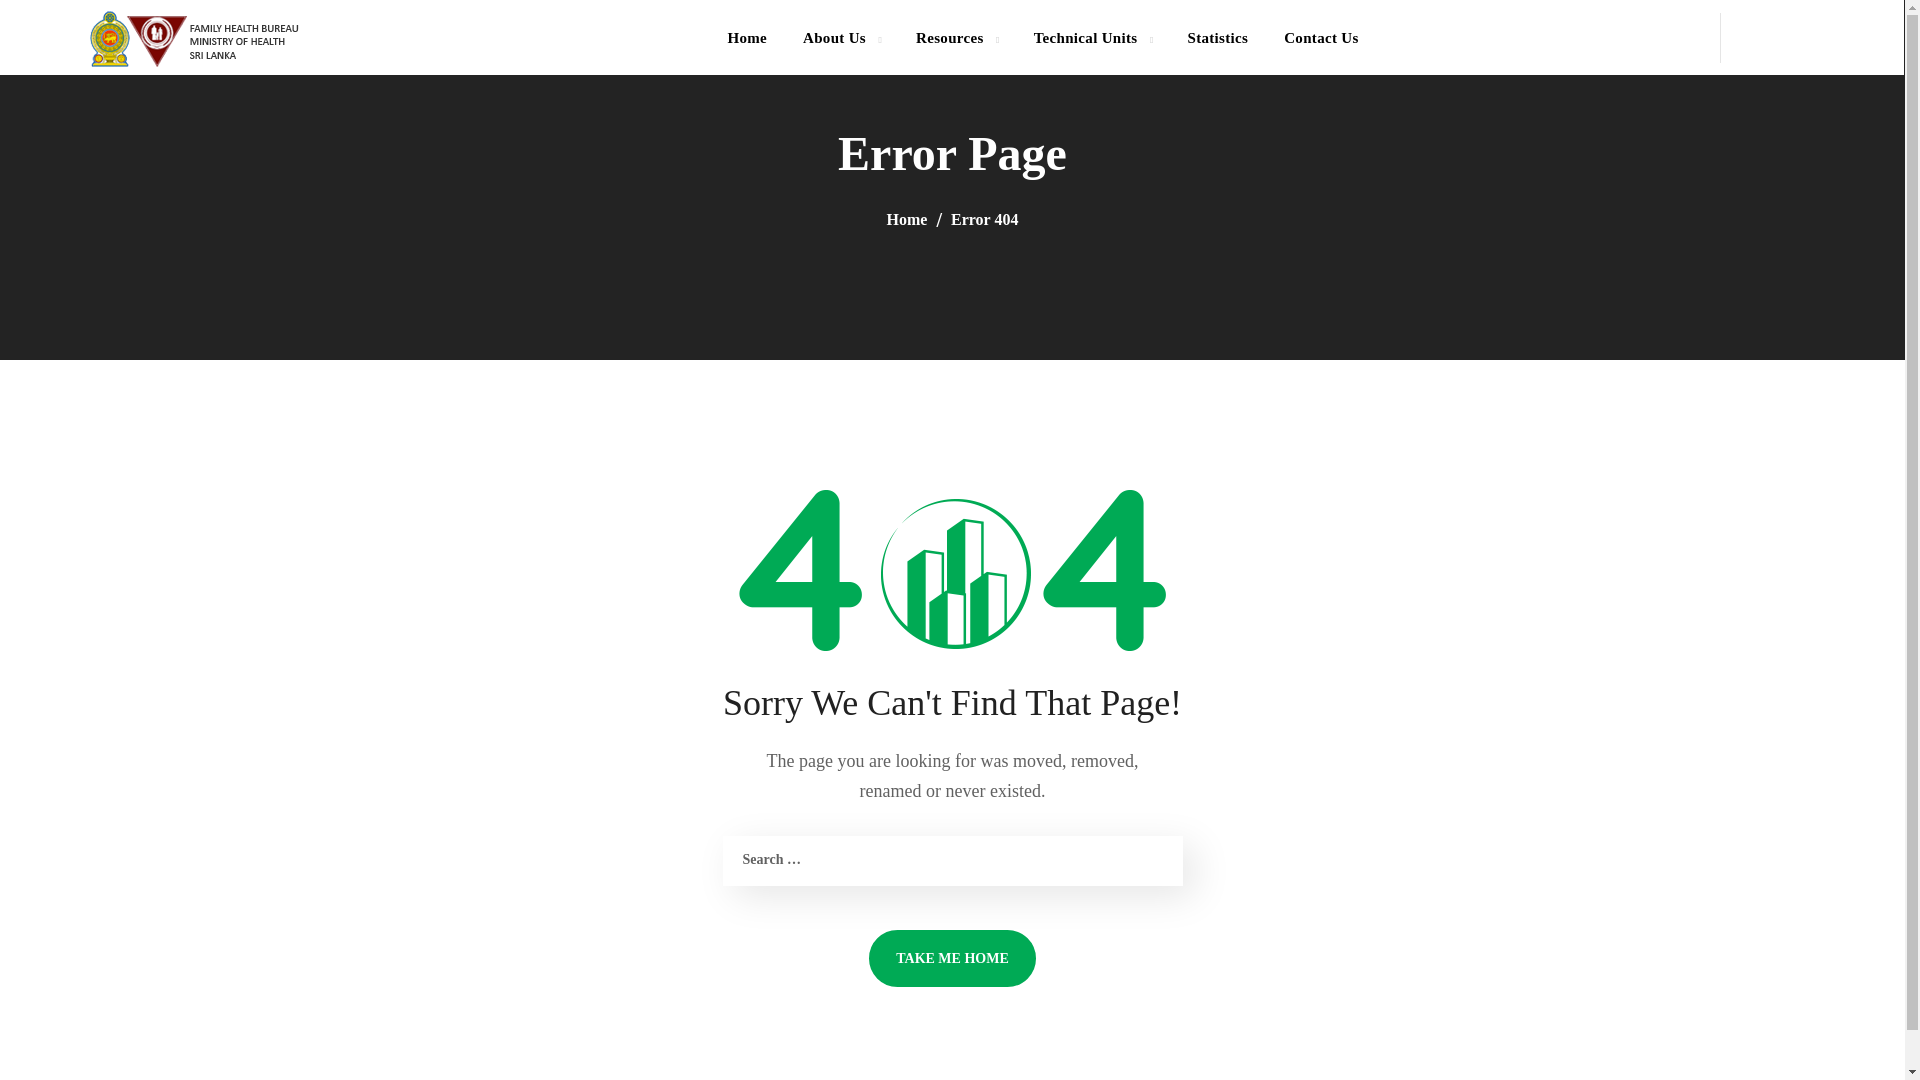 The height and width of the screenshot is (1080, 1920). What do you see at coordinates (1320, 37) in the screenshot?
I see `Contact Us` at bounding box center [1320, 37].